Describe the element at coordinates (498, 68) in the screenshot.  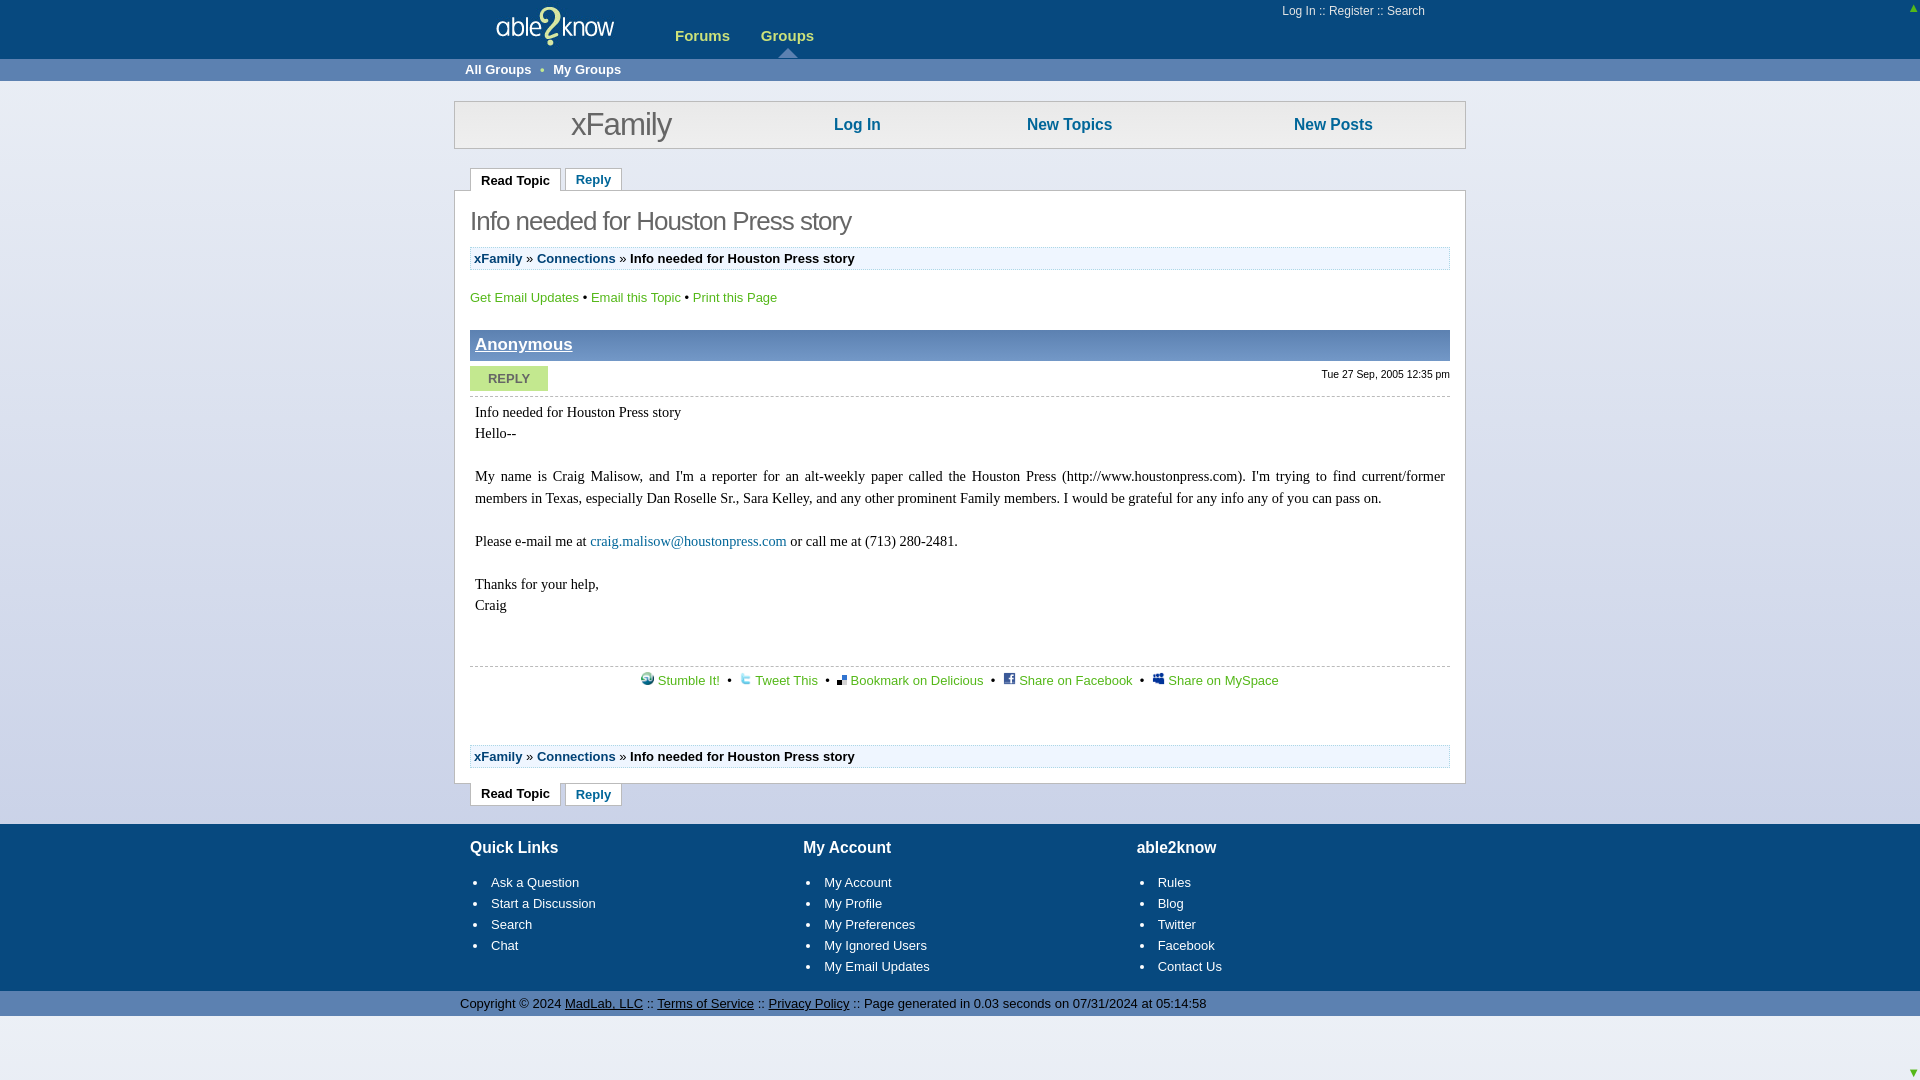
I see `All Groups` at that location.